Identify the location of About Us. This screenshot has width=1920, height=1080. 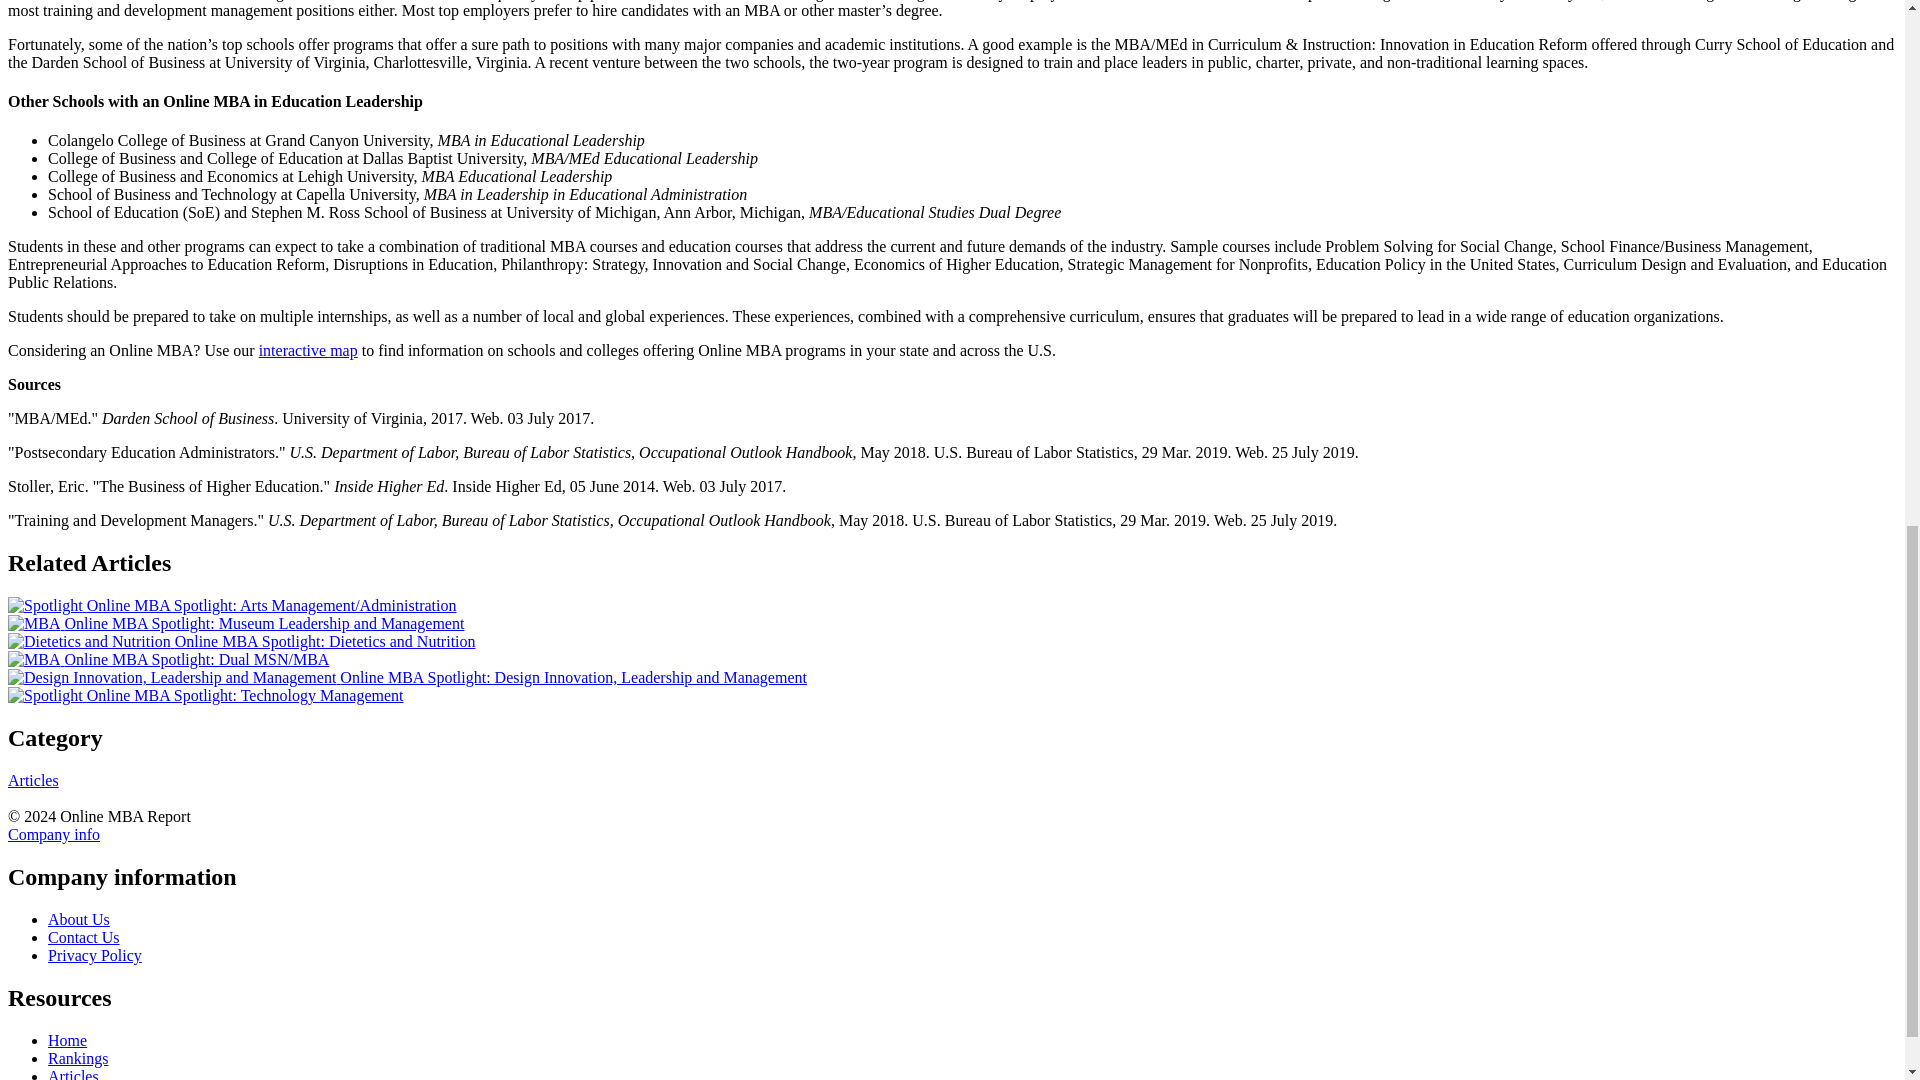
(78, 919).